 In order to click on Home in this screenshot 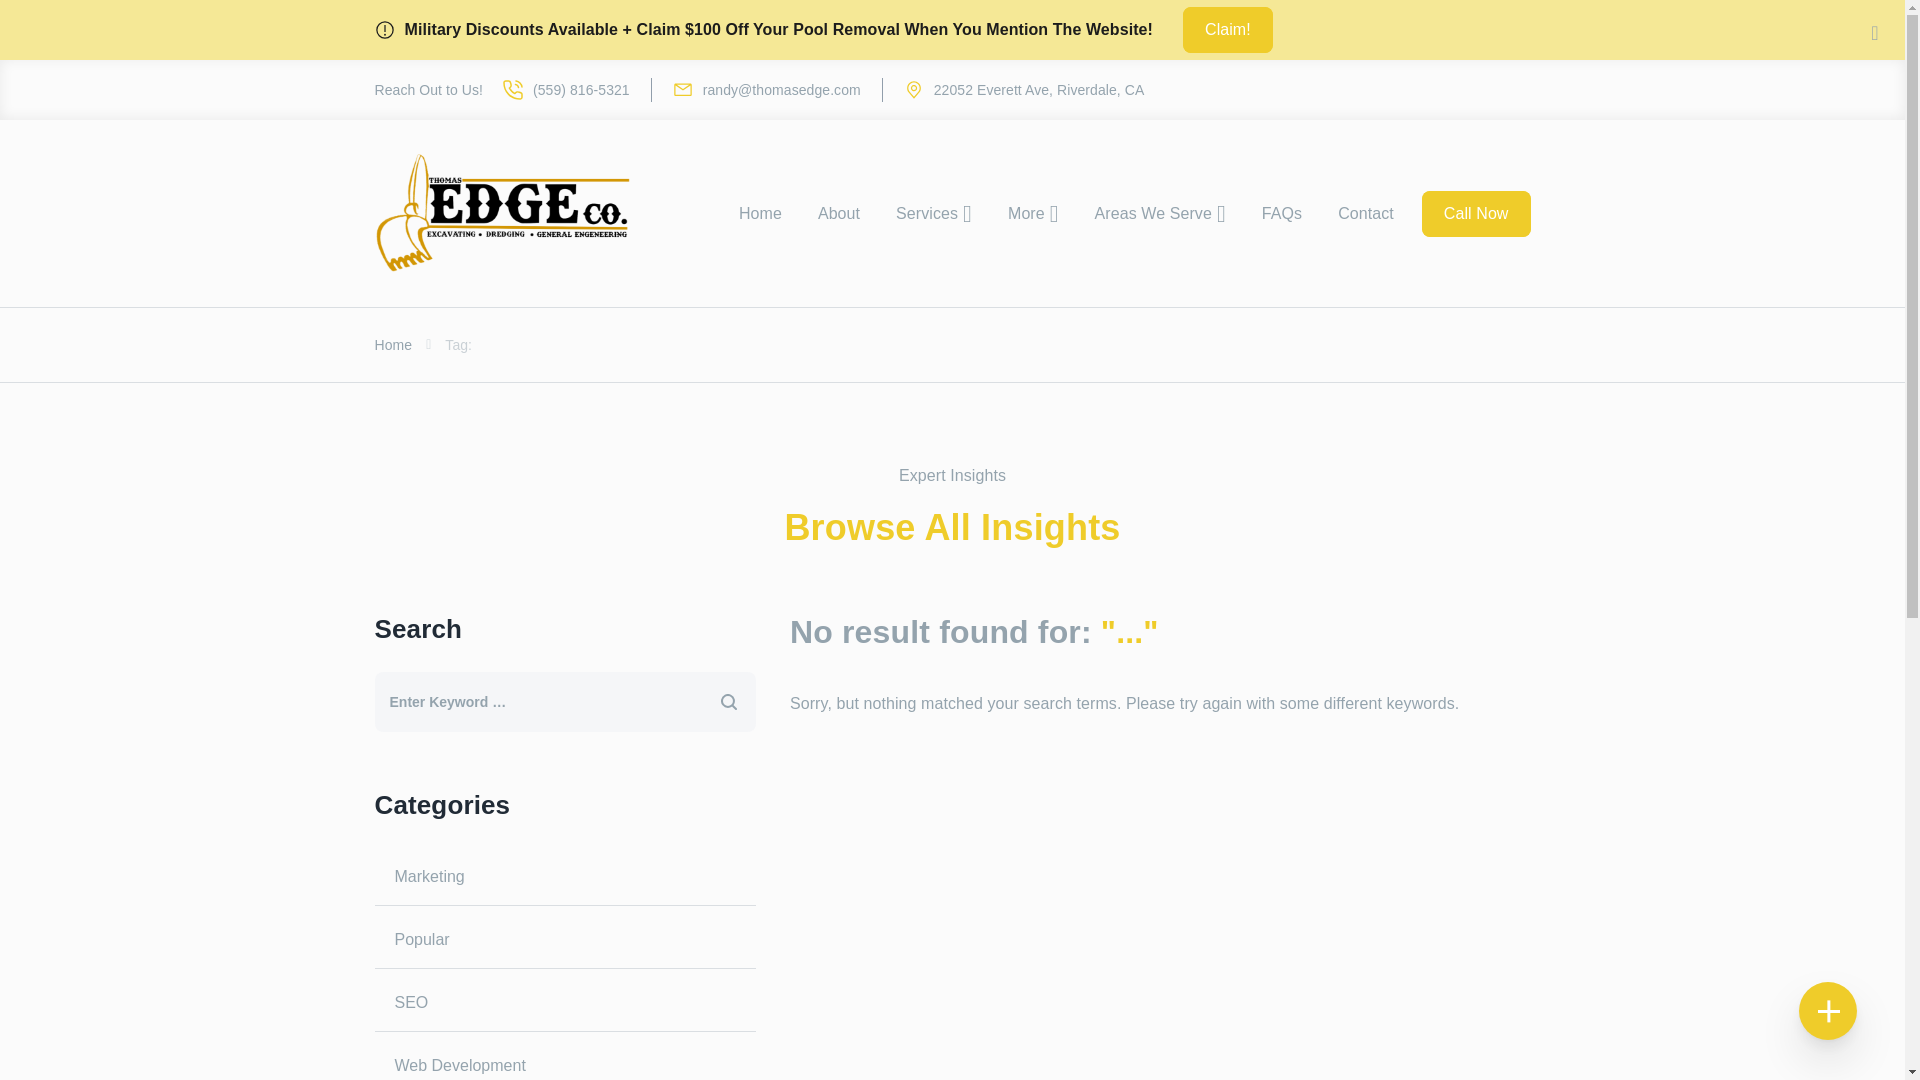, I will do `click(760, 214)`.